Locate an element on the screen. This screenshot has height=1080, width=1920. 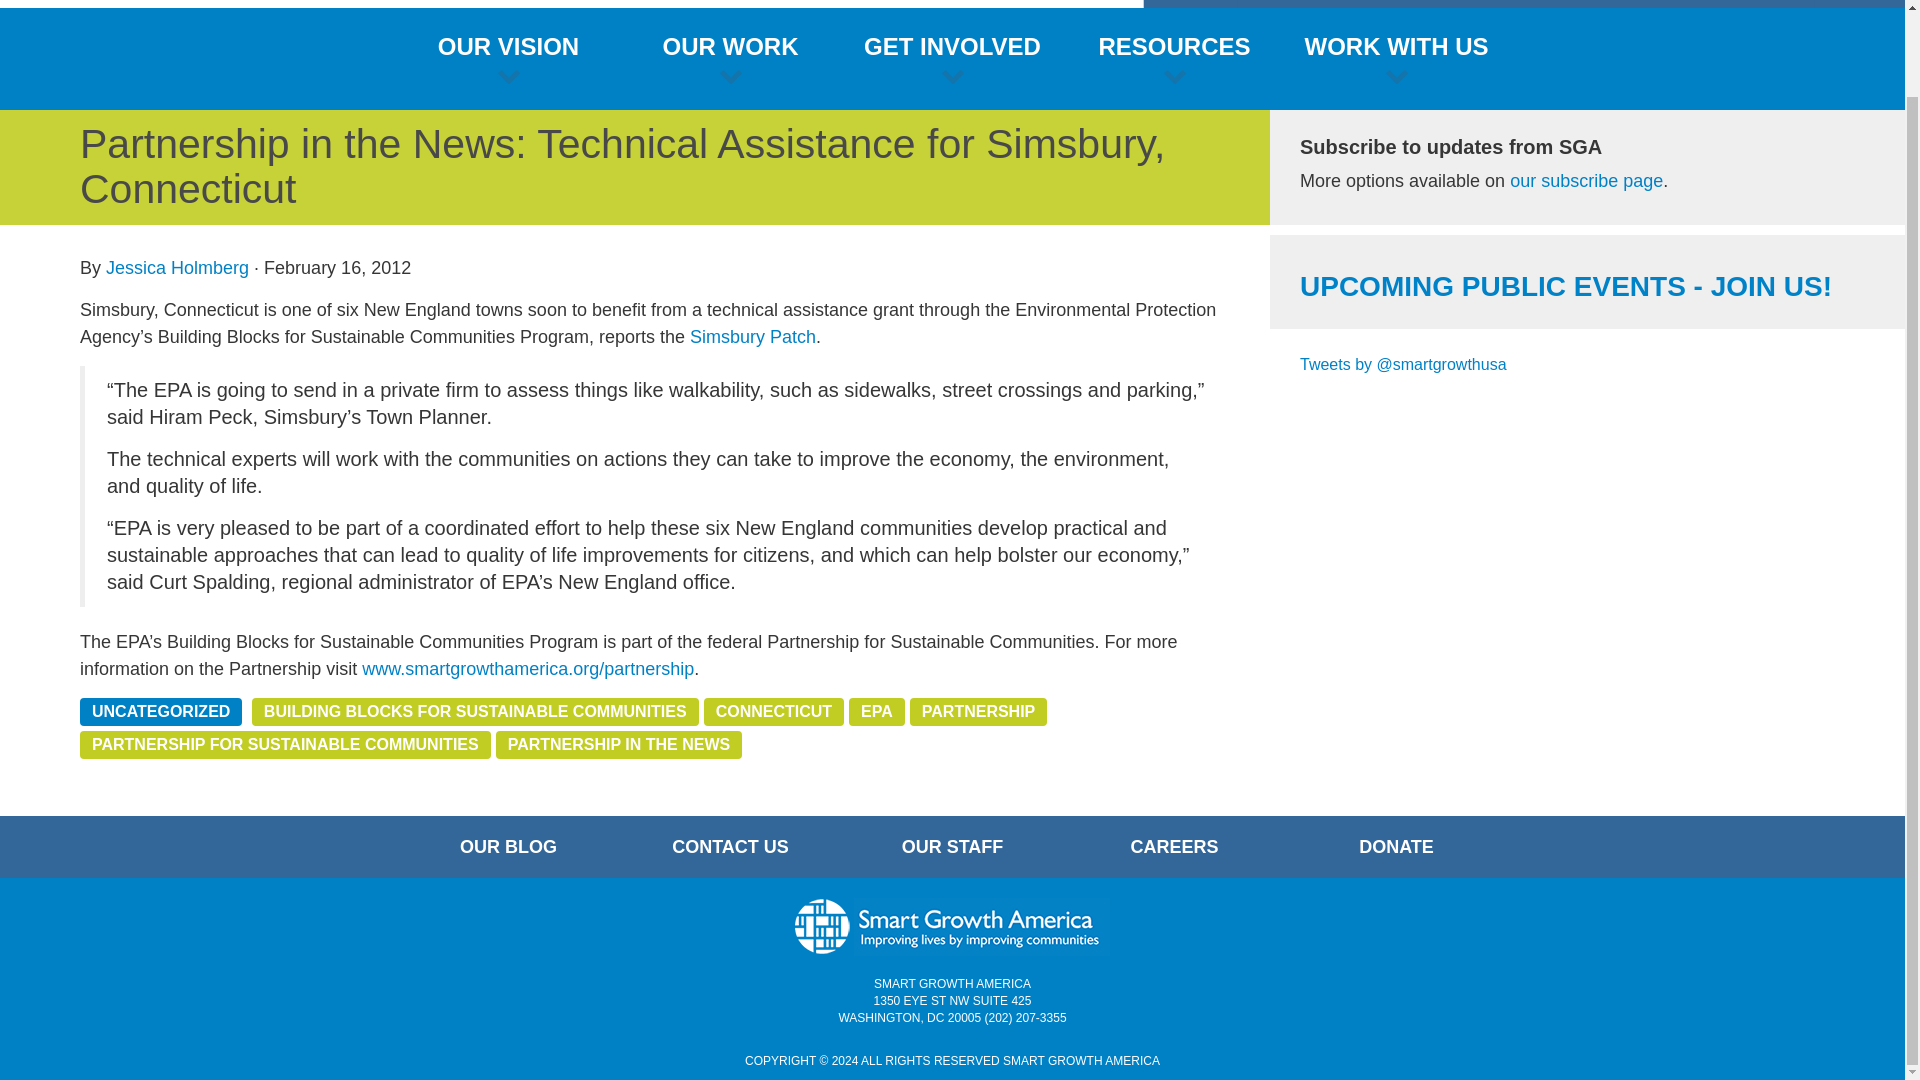
OUR WORK is located at coordinates (731, 58).